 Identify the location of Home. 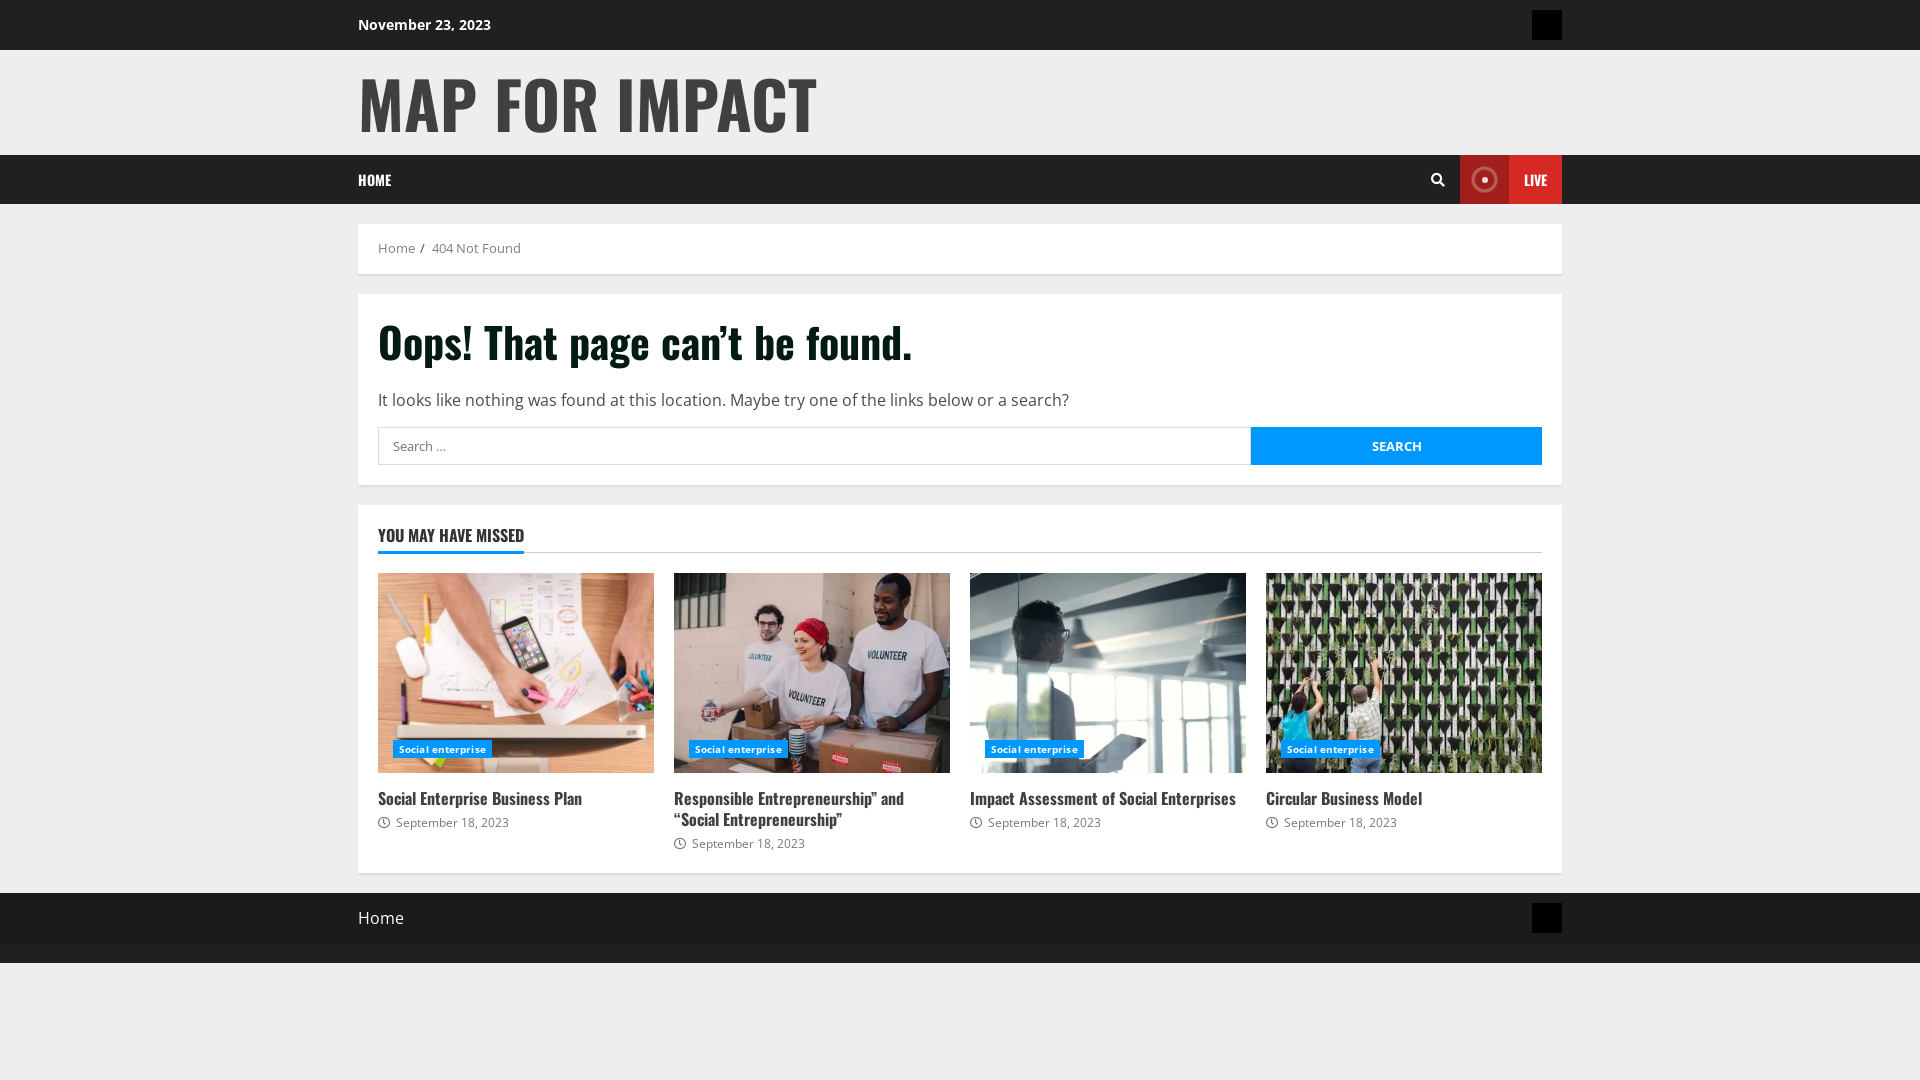
(1547, 918).